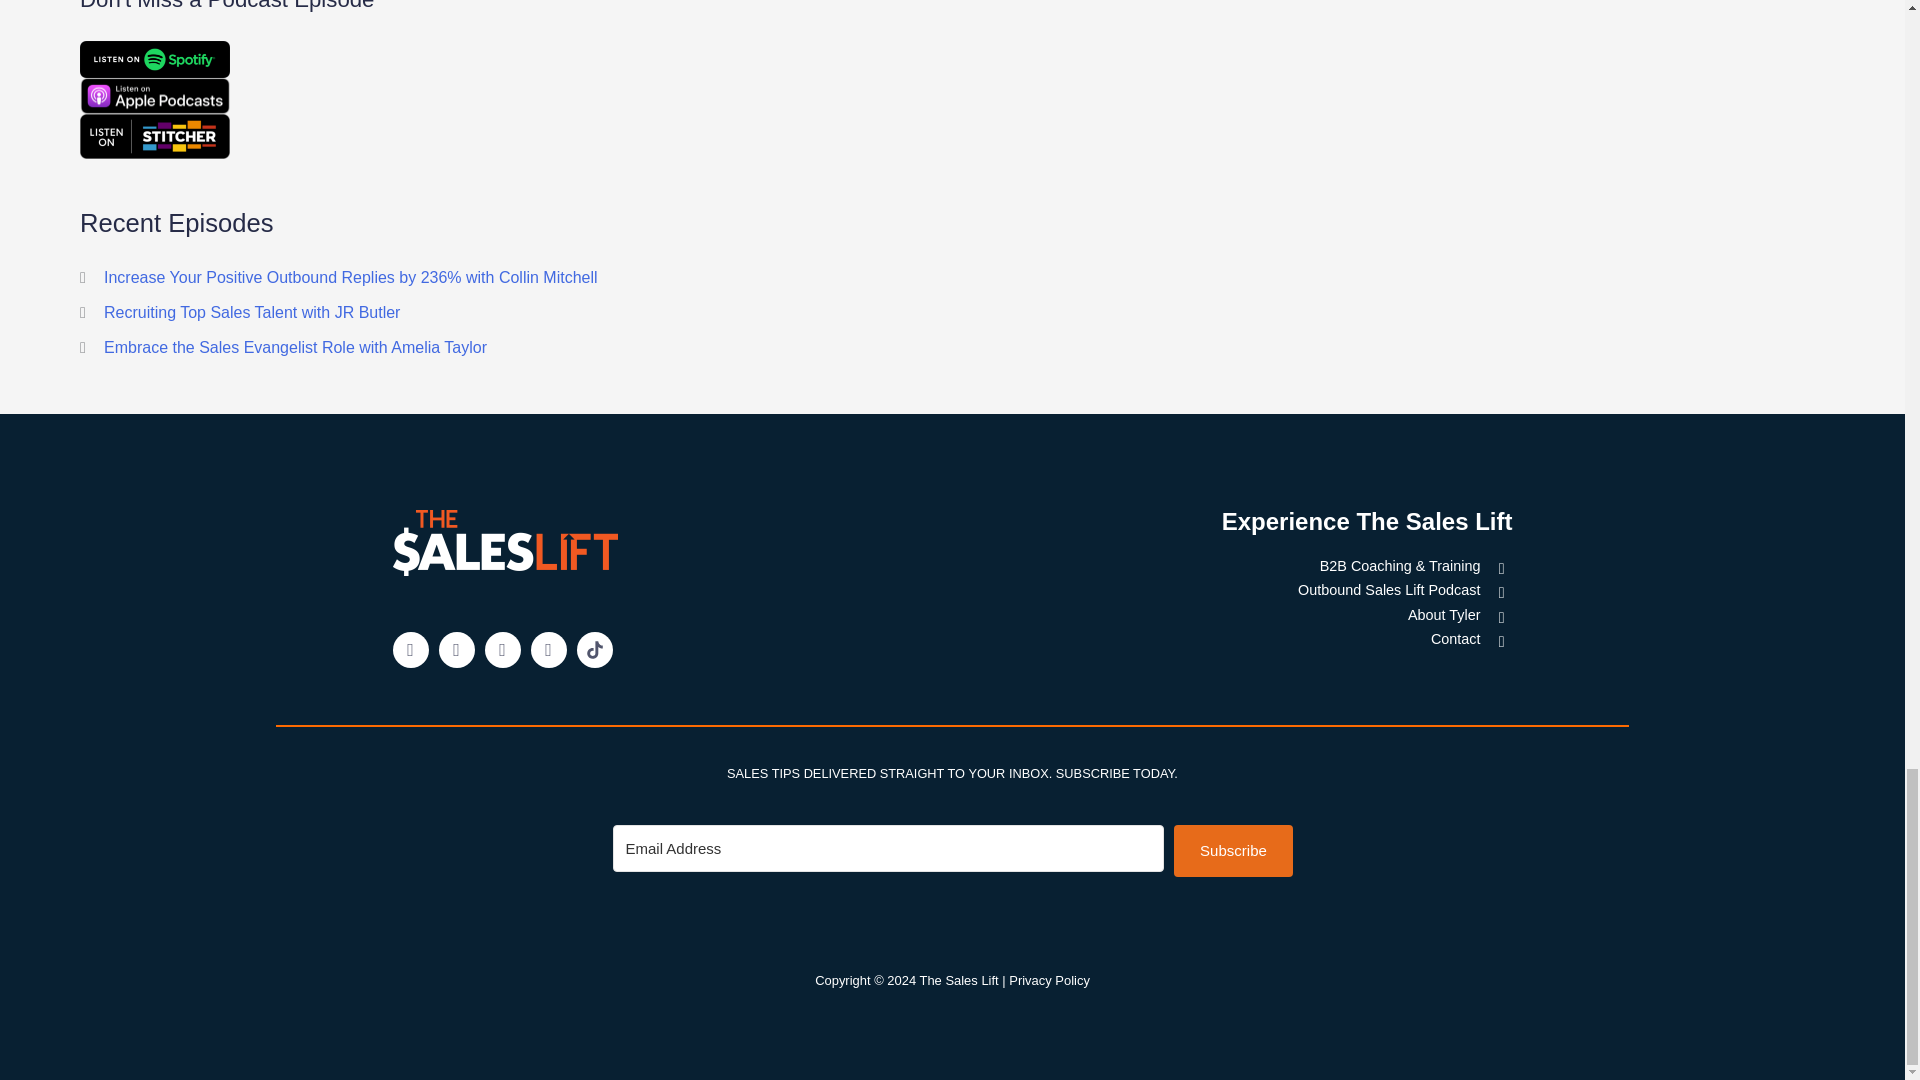  What do you see at coordinates (410, 650) in the screenshot?
I see `Linkedin` at bounding box center [410, 650].